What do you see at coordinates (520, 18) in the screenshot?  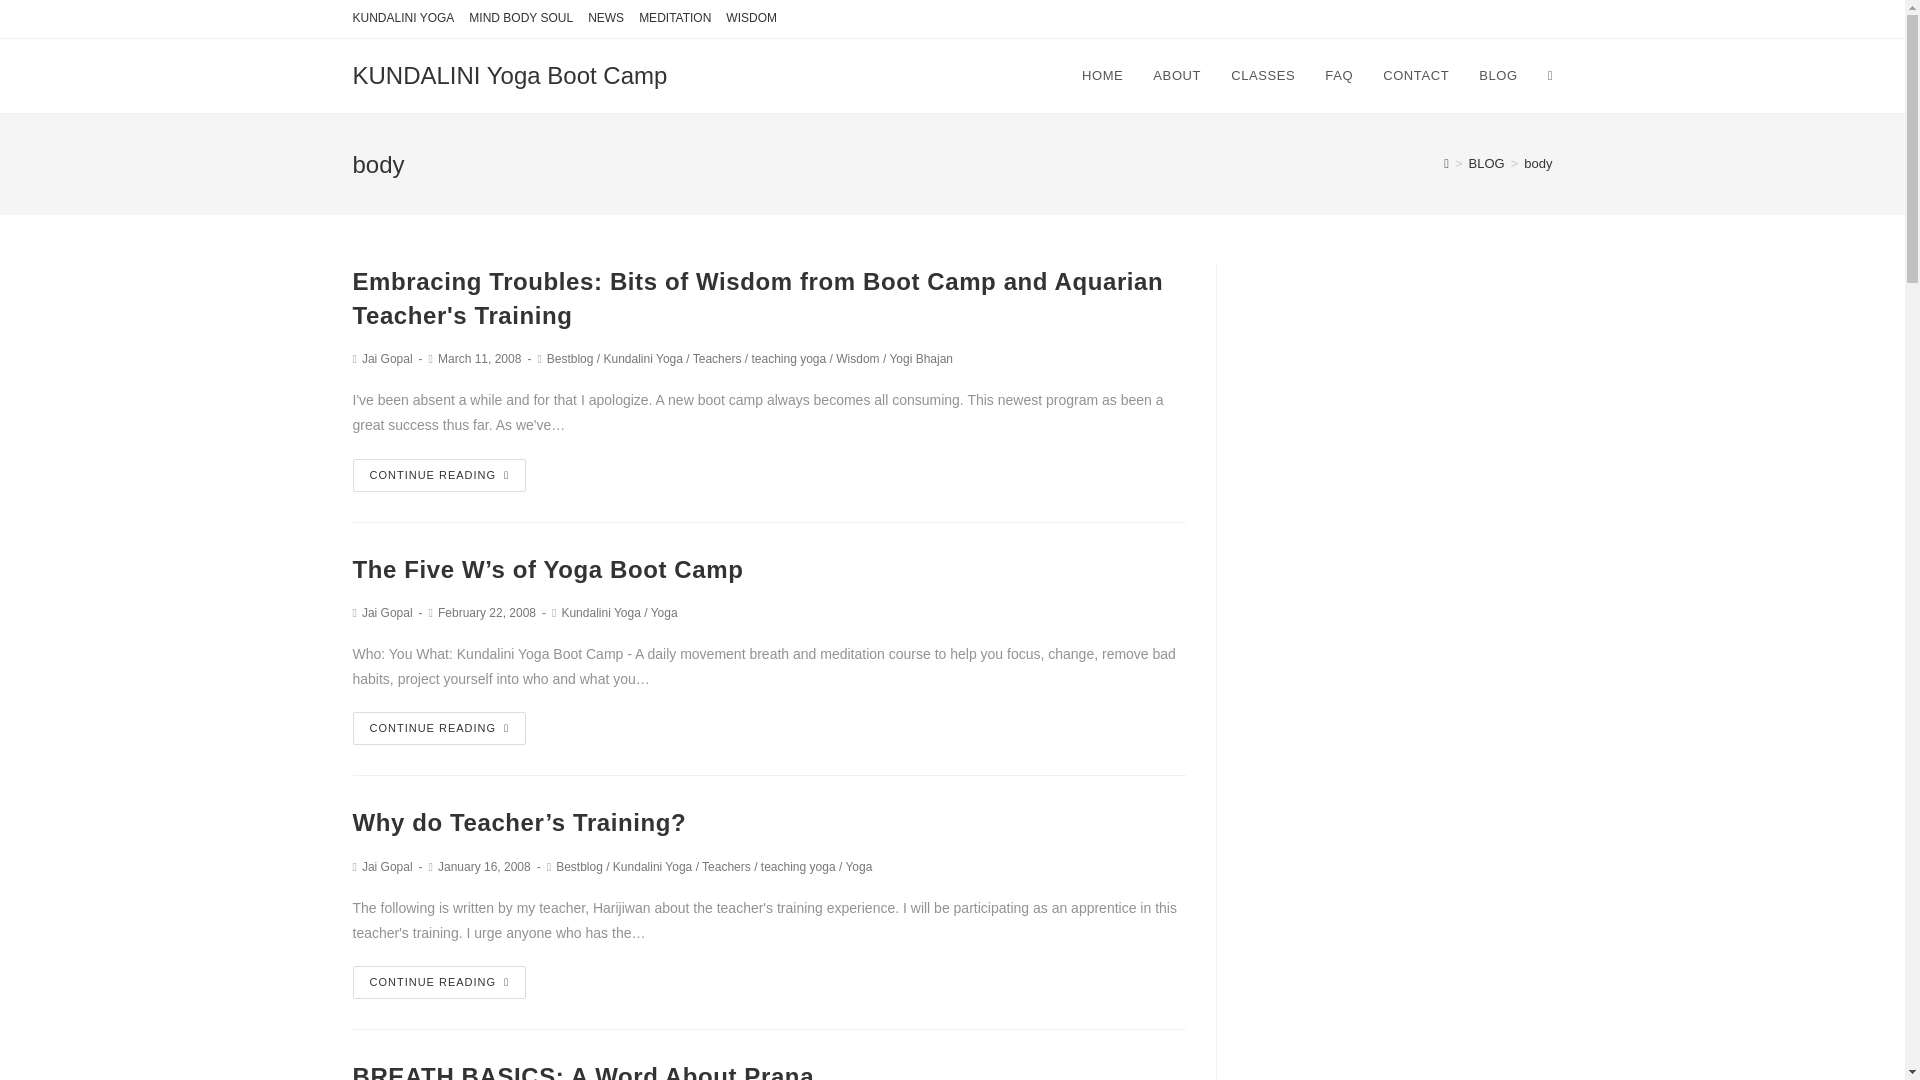 I see `MIND BODY SOUL` at bounding box center [520, 18].